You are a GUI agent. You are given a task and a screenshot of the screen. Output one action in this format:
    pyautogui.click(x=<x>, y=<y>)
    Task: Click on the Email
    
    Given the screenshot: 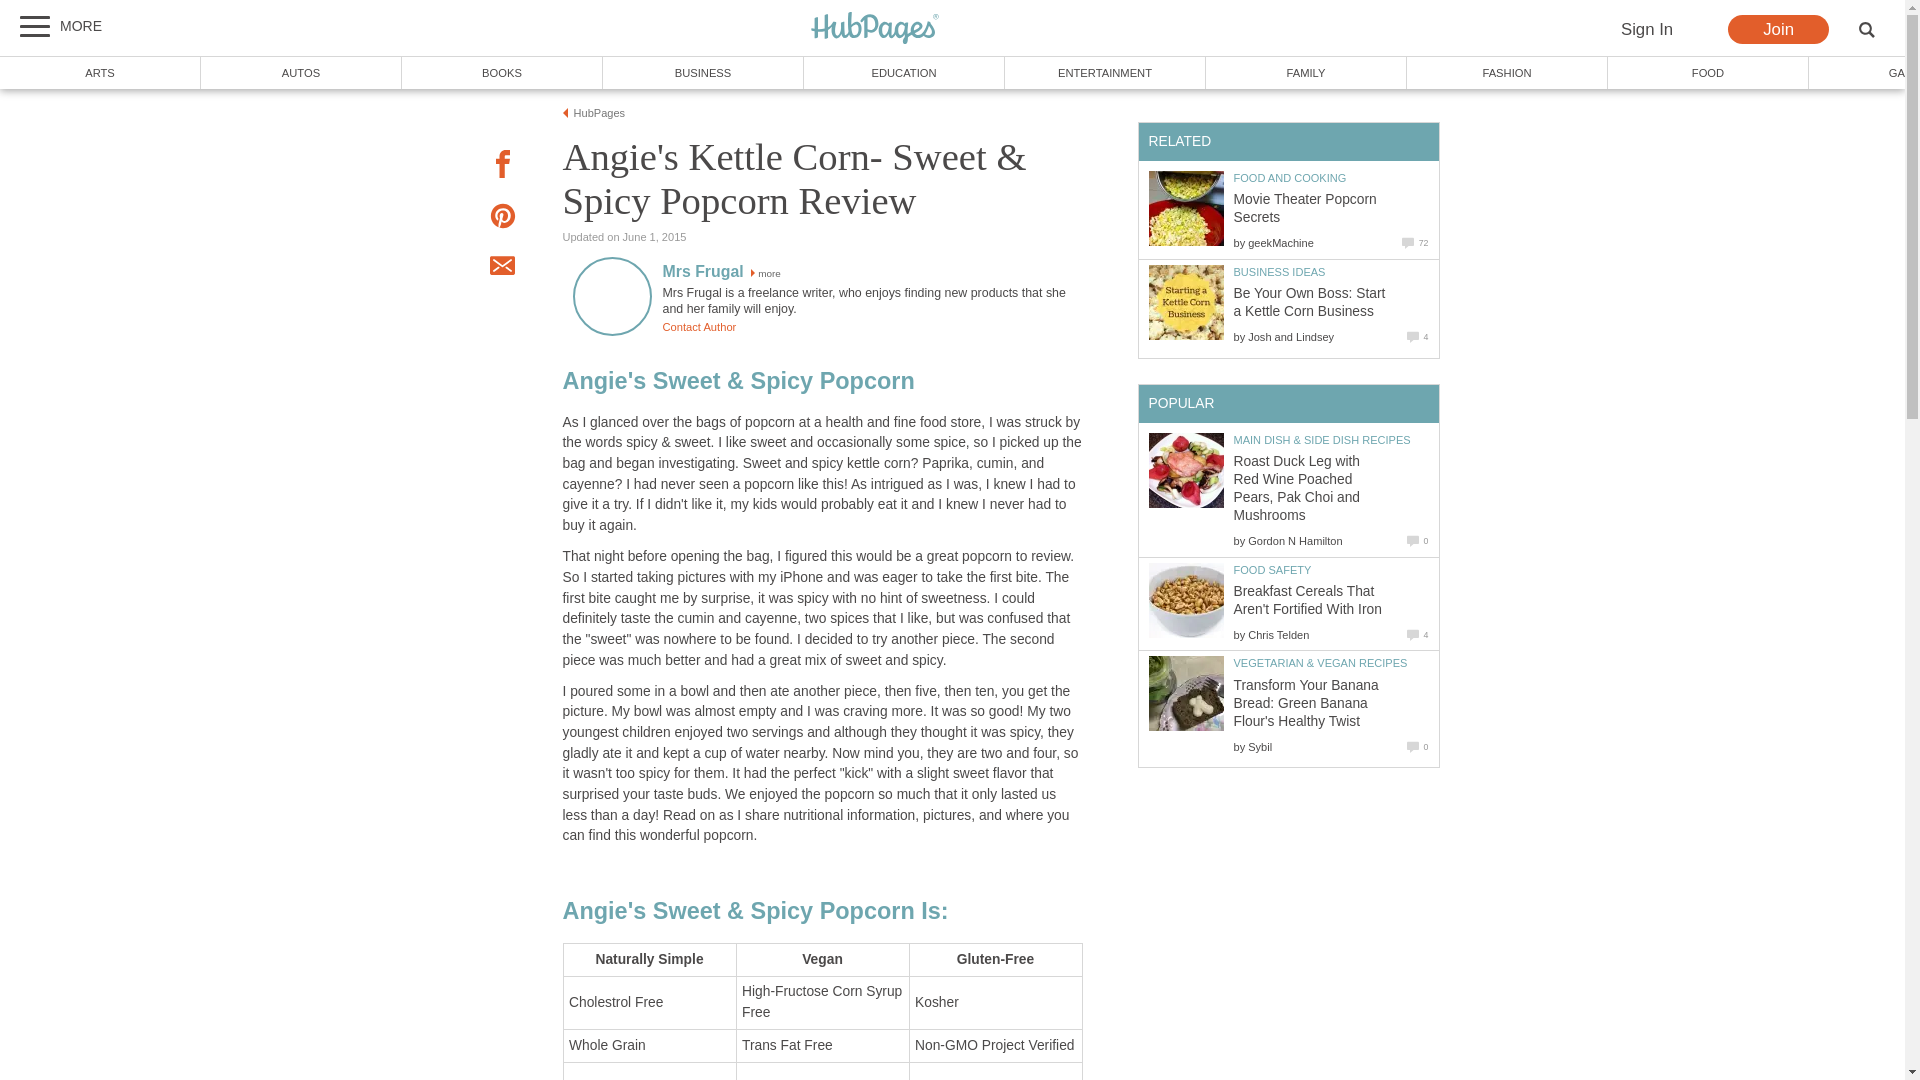 What is the action you would take?
    pyautogui.click(x=502, y=268)
    